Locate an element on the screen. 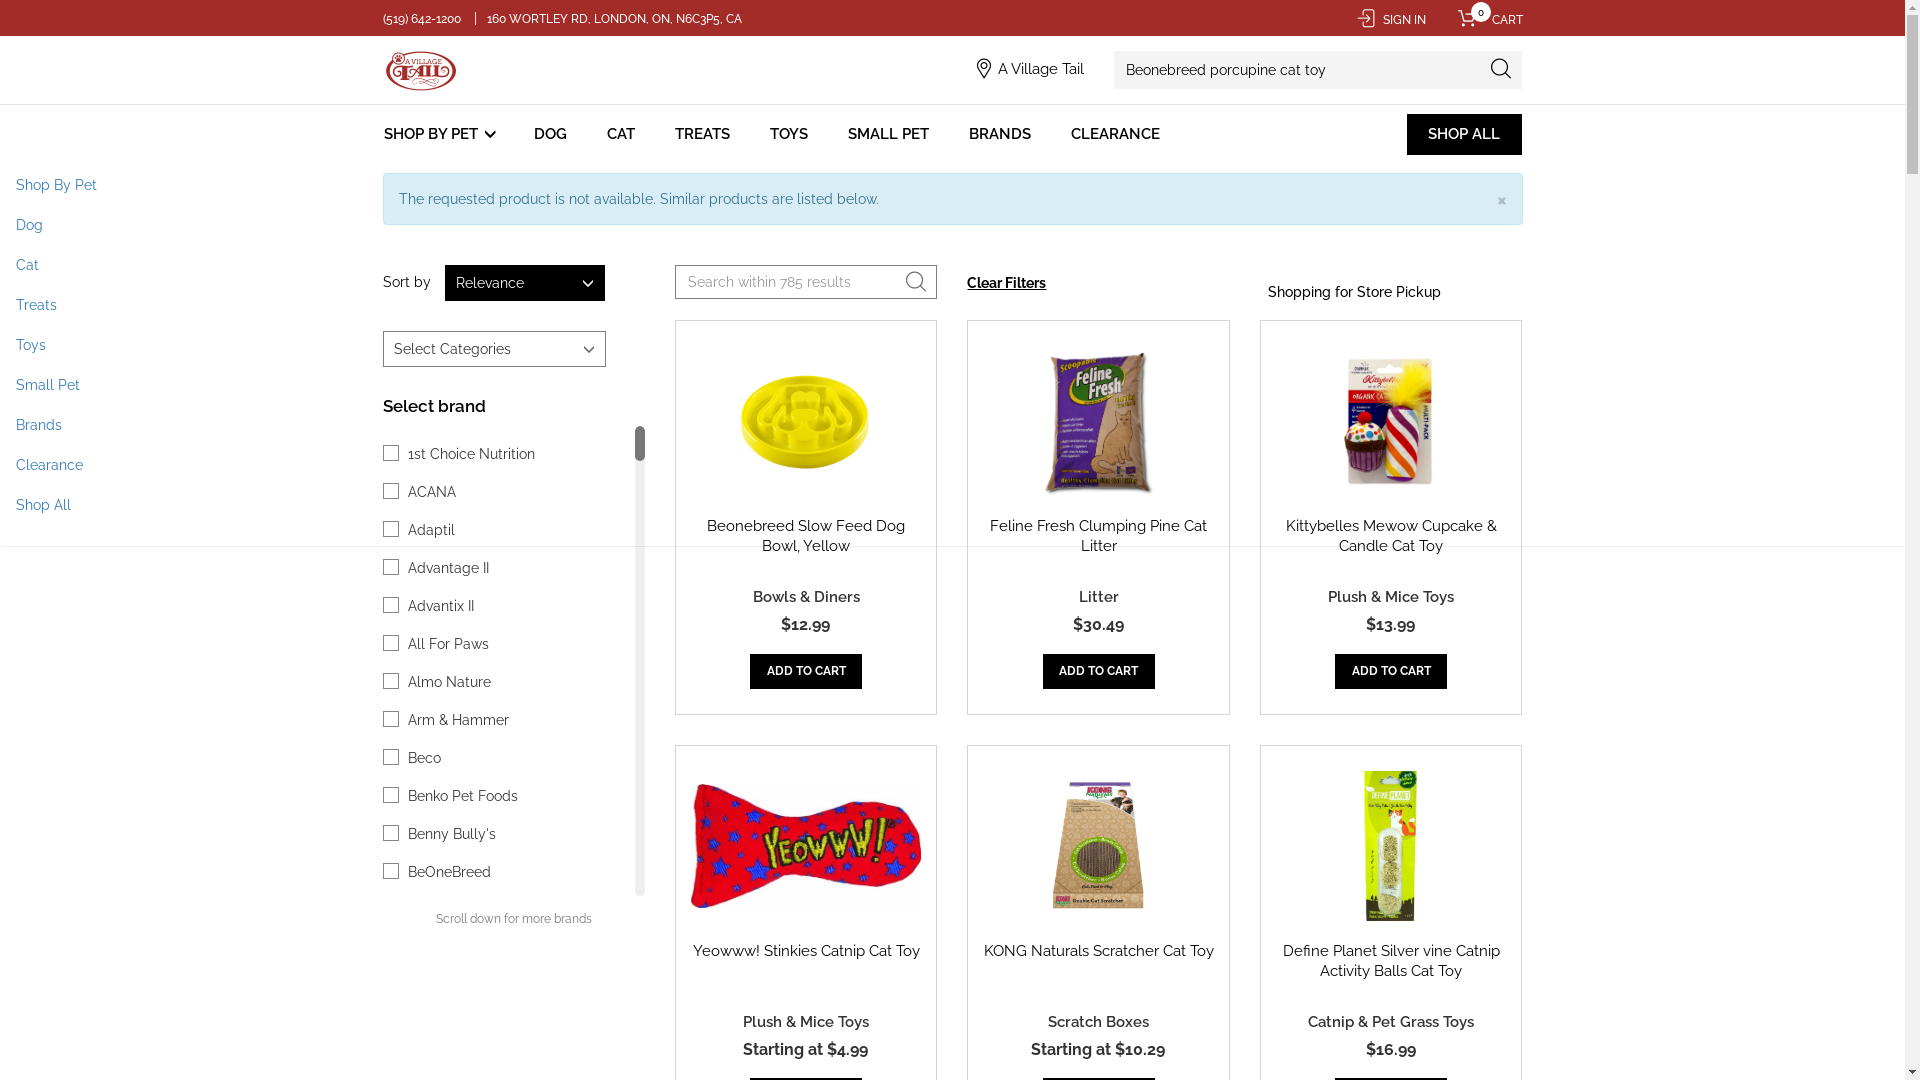 This screenshot has height=1080, width=1920. Benko Pet Foods is located at coordinates (463, 796).